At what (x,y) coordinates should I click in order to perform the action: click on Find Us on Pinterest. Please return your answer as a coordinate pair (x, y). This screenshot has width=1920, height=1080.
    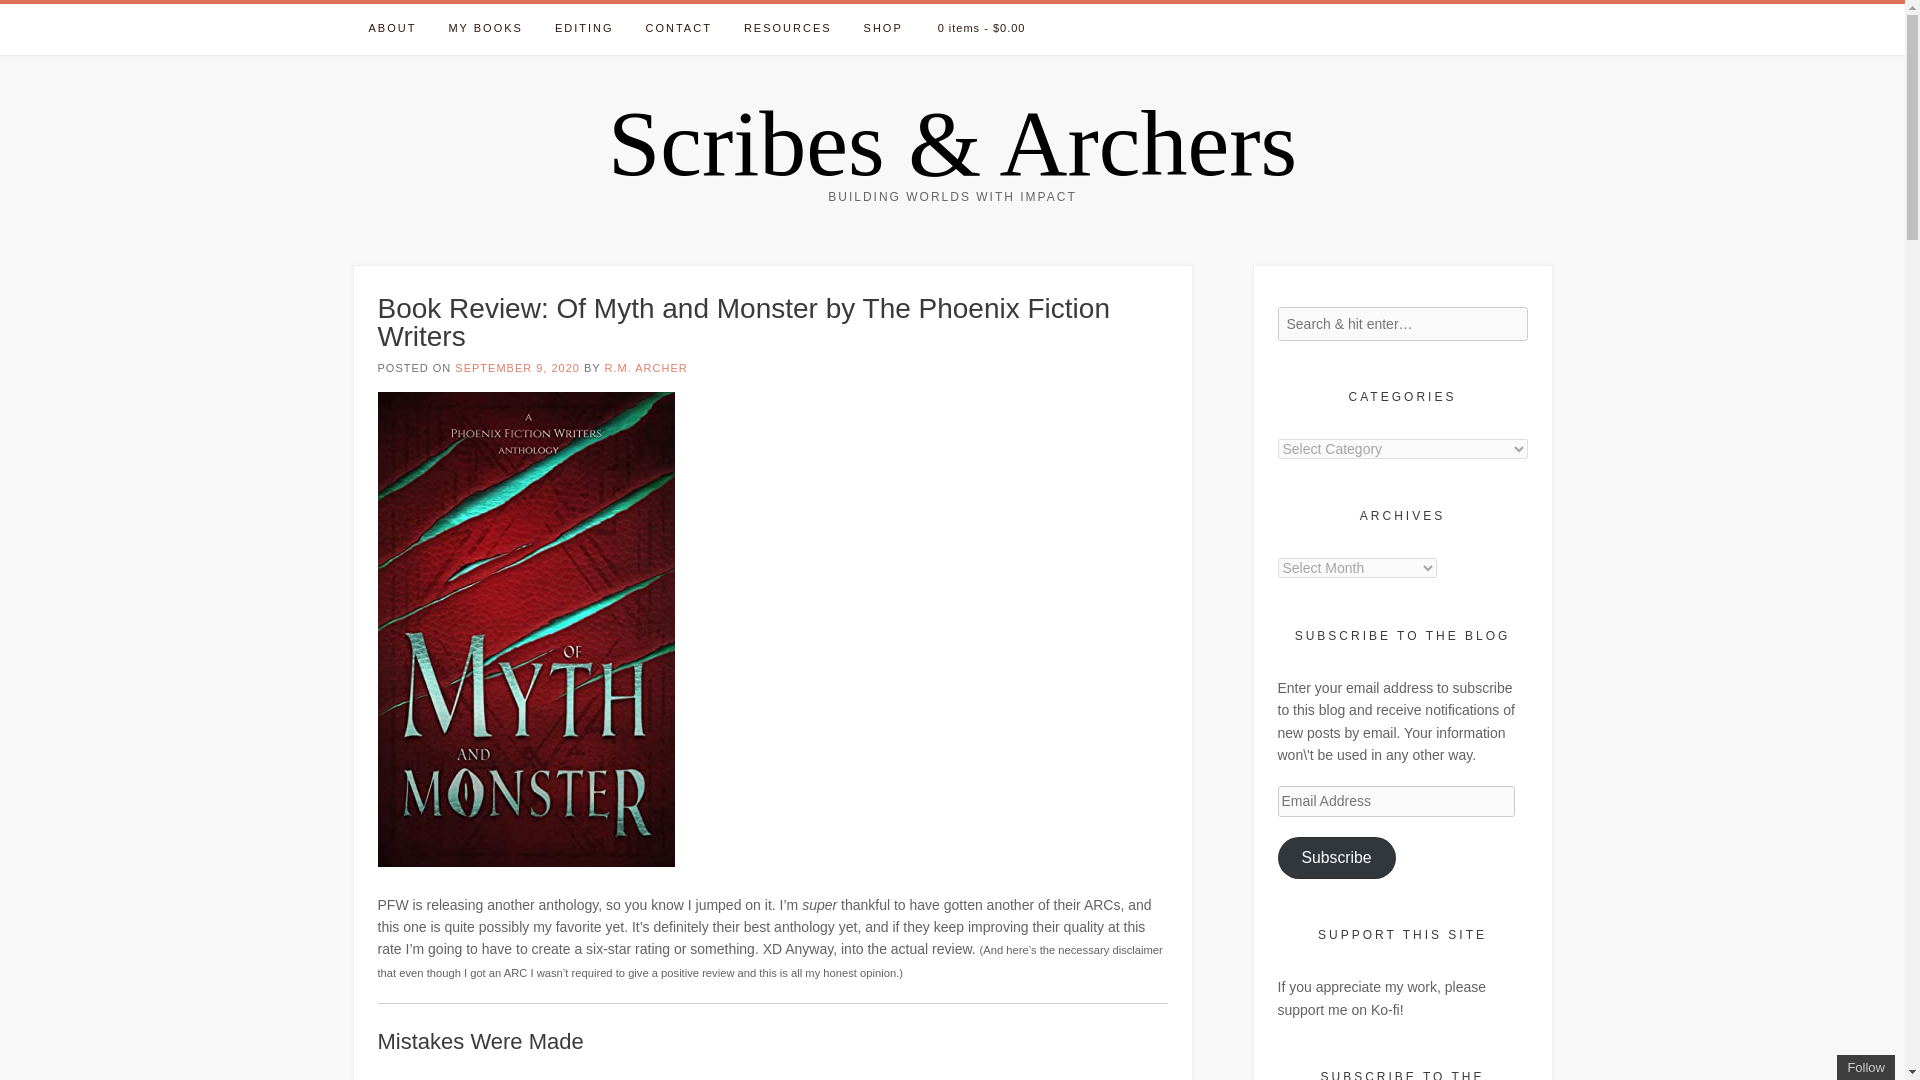
    Looking at the image, I should click on (1544, 18).